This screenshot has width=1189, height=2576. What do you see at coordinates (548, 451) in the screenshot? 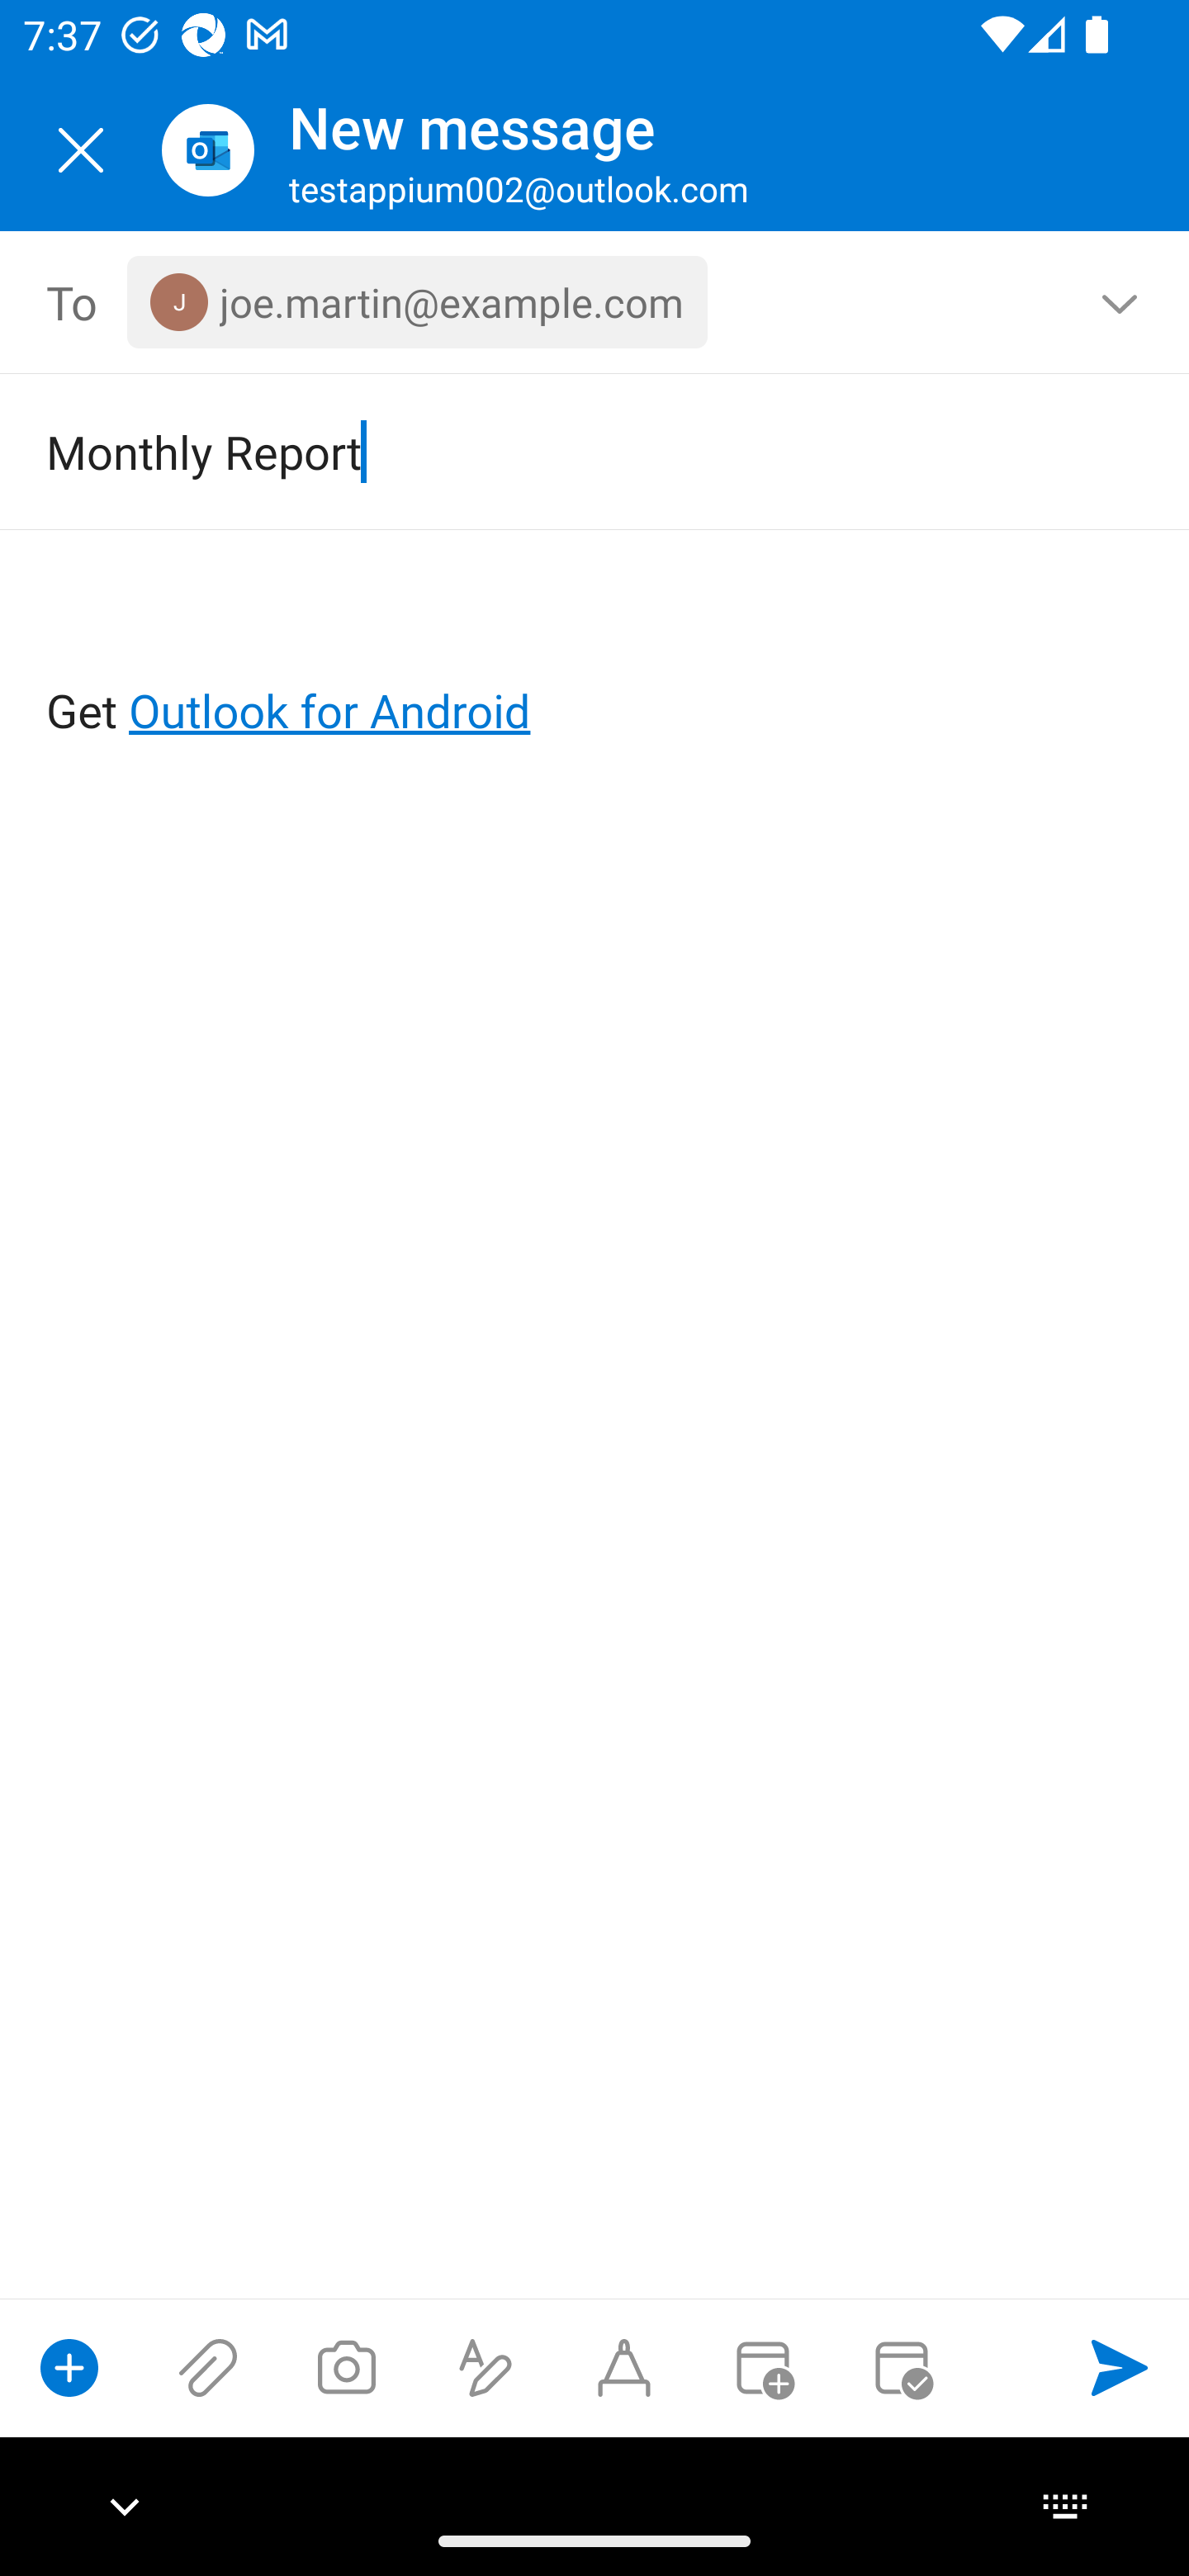
I see `Monthly Report` at bounding box center [548, 451].